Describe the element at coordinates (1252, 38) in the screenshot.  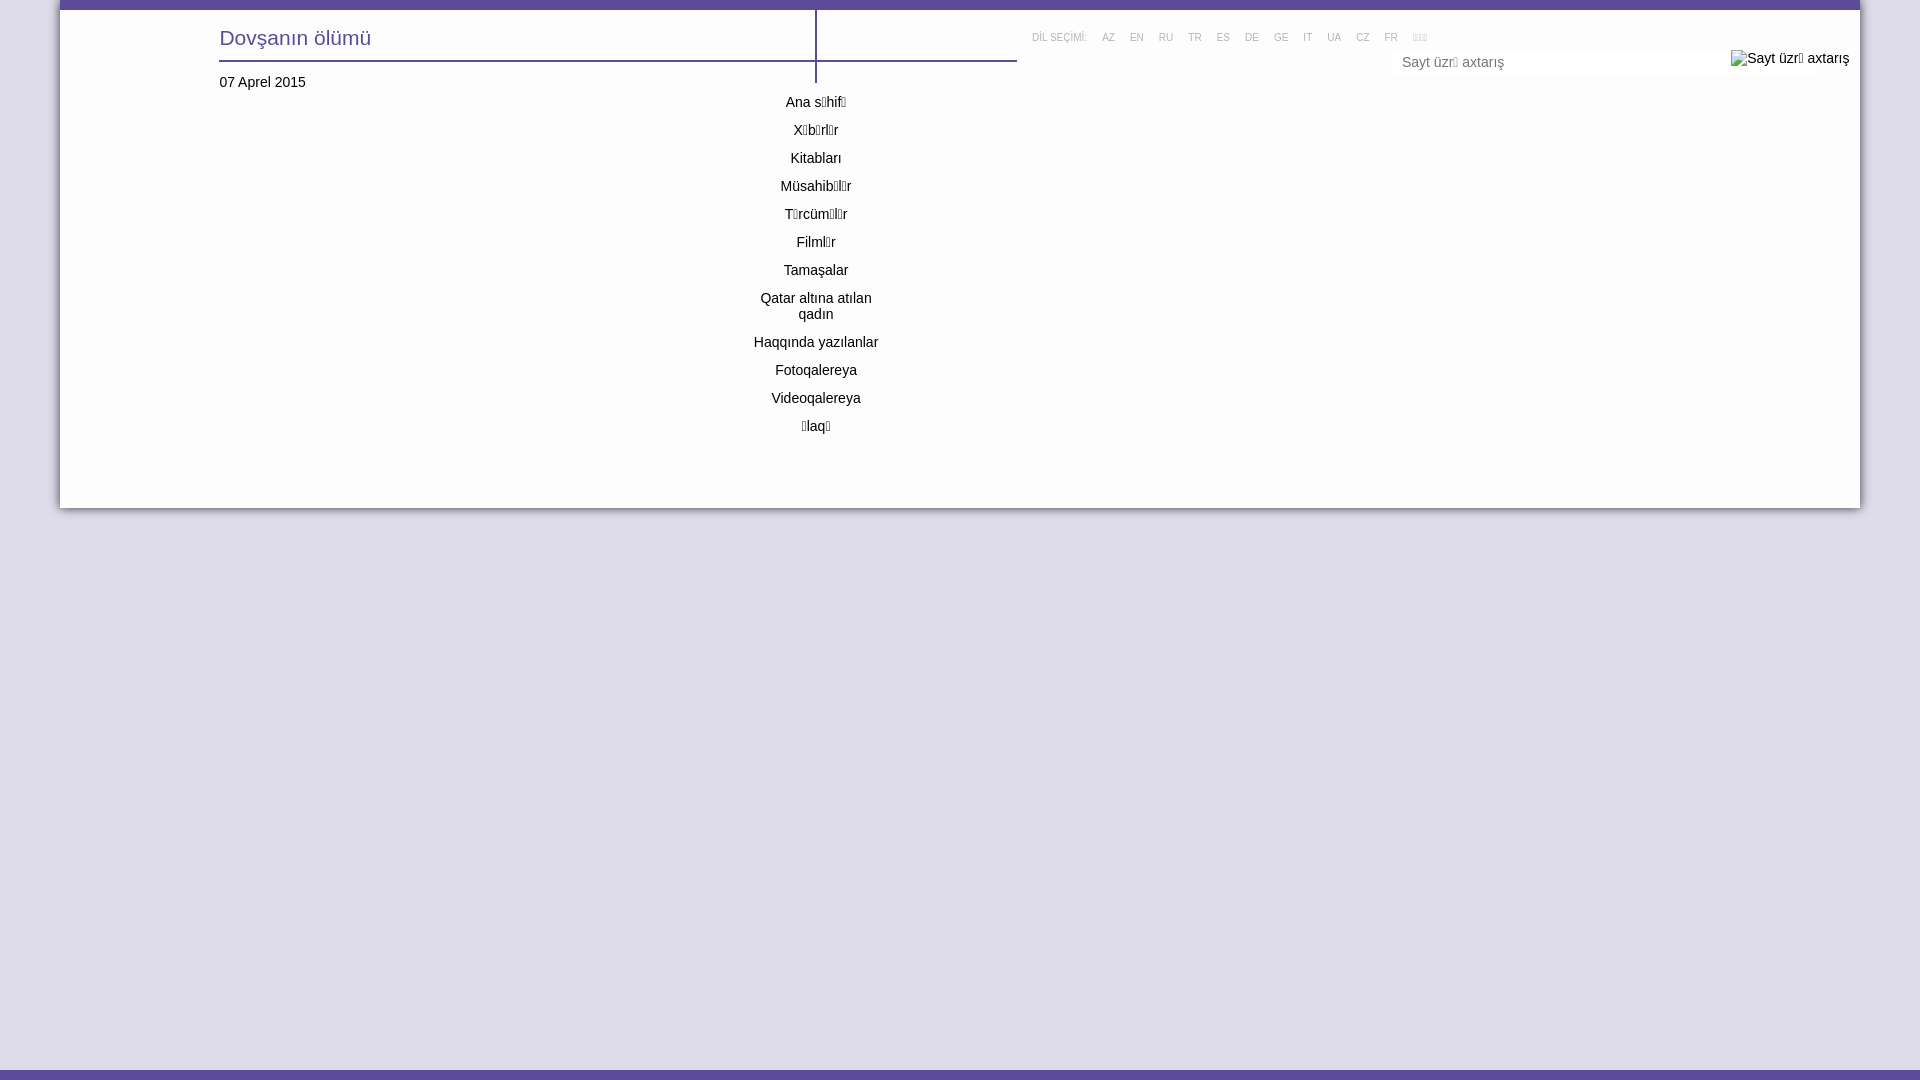
I see `DE` at that location.